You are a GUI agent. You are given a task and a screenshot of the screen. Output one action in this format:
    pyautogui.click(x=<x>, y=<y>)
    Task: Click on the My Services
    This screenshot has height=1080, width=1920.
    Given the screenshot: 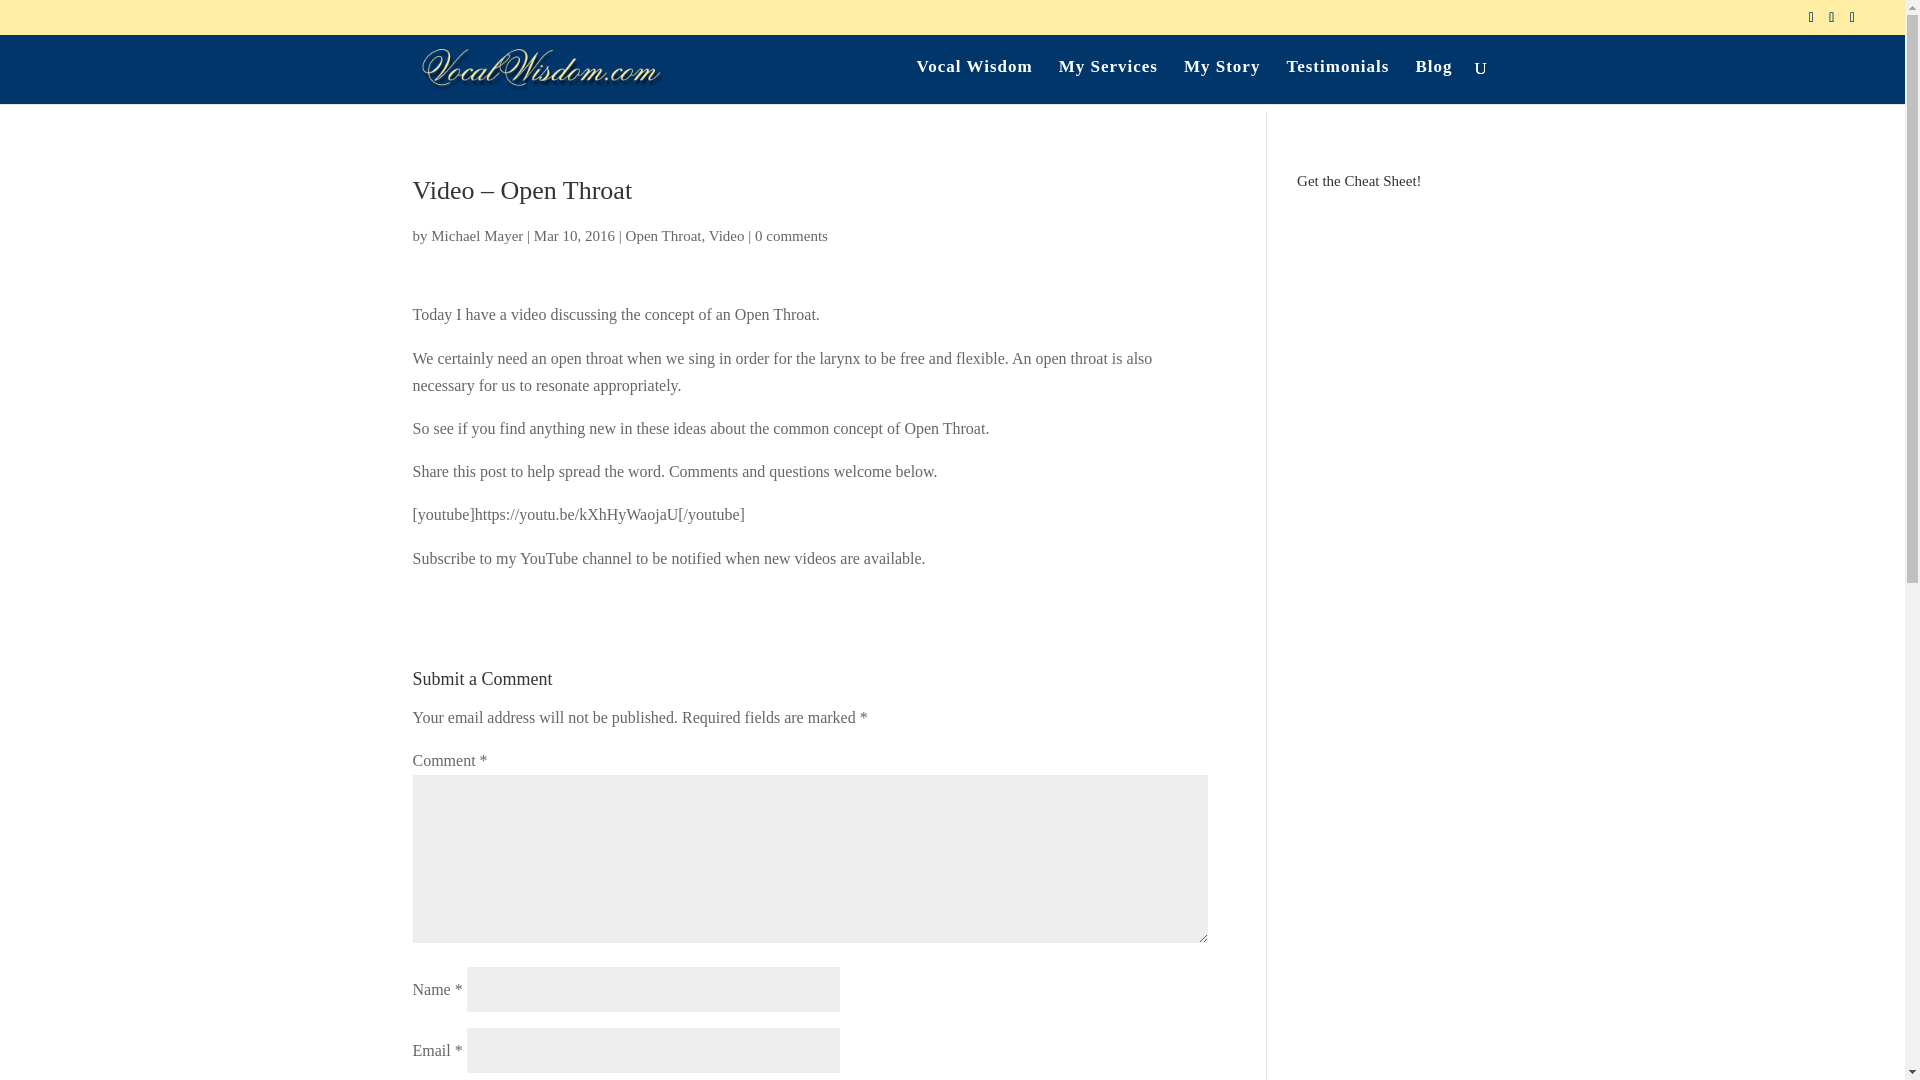 What is the action you would take?
    pyautogui.click(x=1108, y=82)
    